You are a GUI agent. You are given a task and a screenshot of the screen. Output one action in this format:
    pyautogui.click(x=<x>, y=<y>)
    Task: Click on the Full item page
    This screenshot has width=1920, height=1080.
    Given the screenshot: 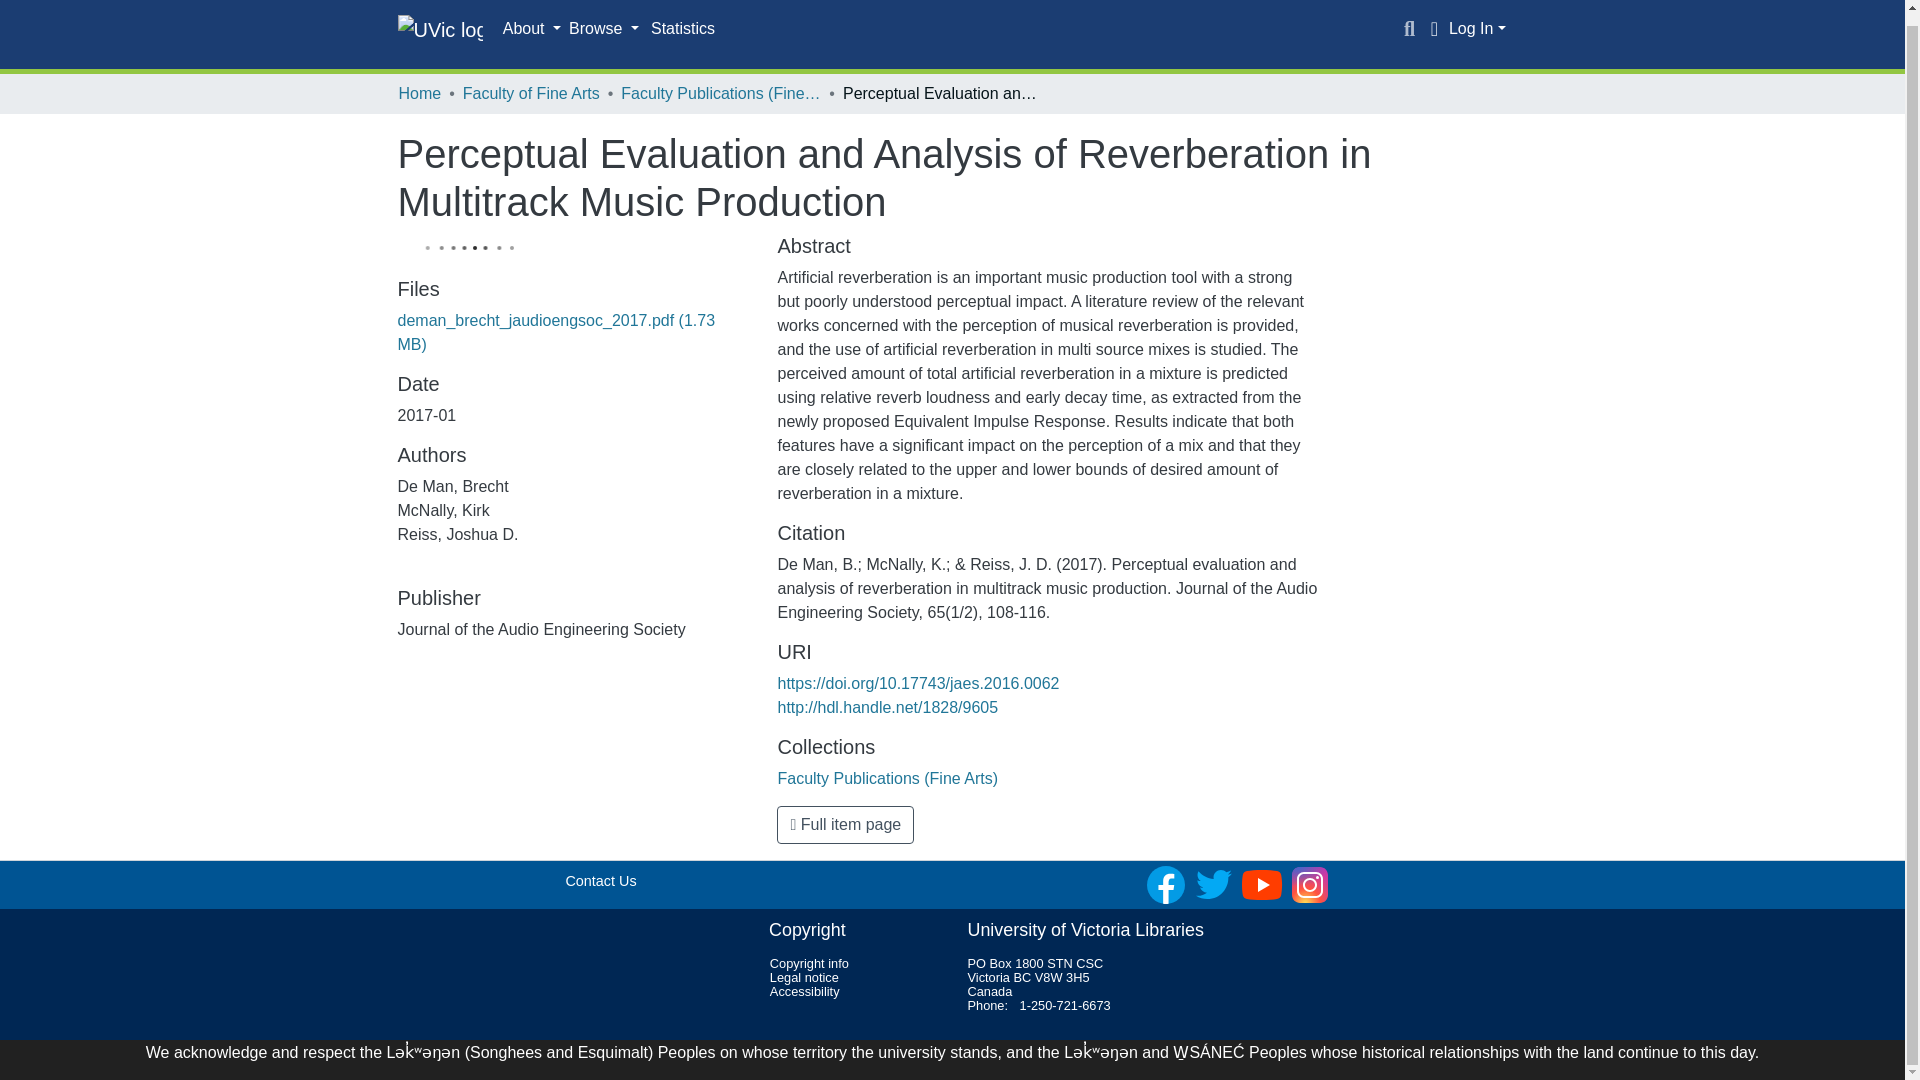 What is the action you would take?
    pyautogui.click(x=845, y=824)
    